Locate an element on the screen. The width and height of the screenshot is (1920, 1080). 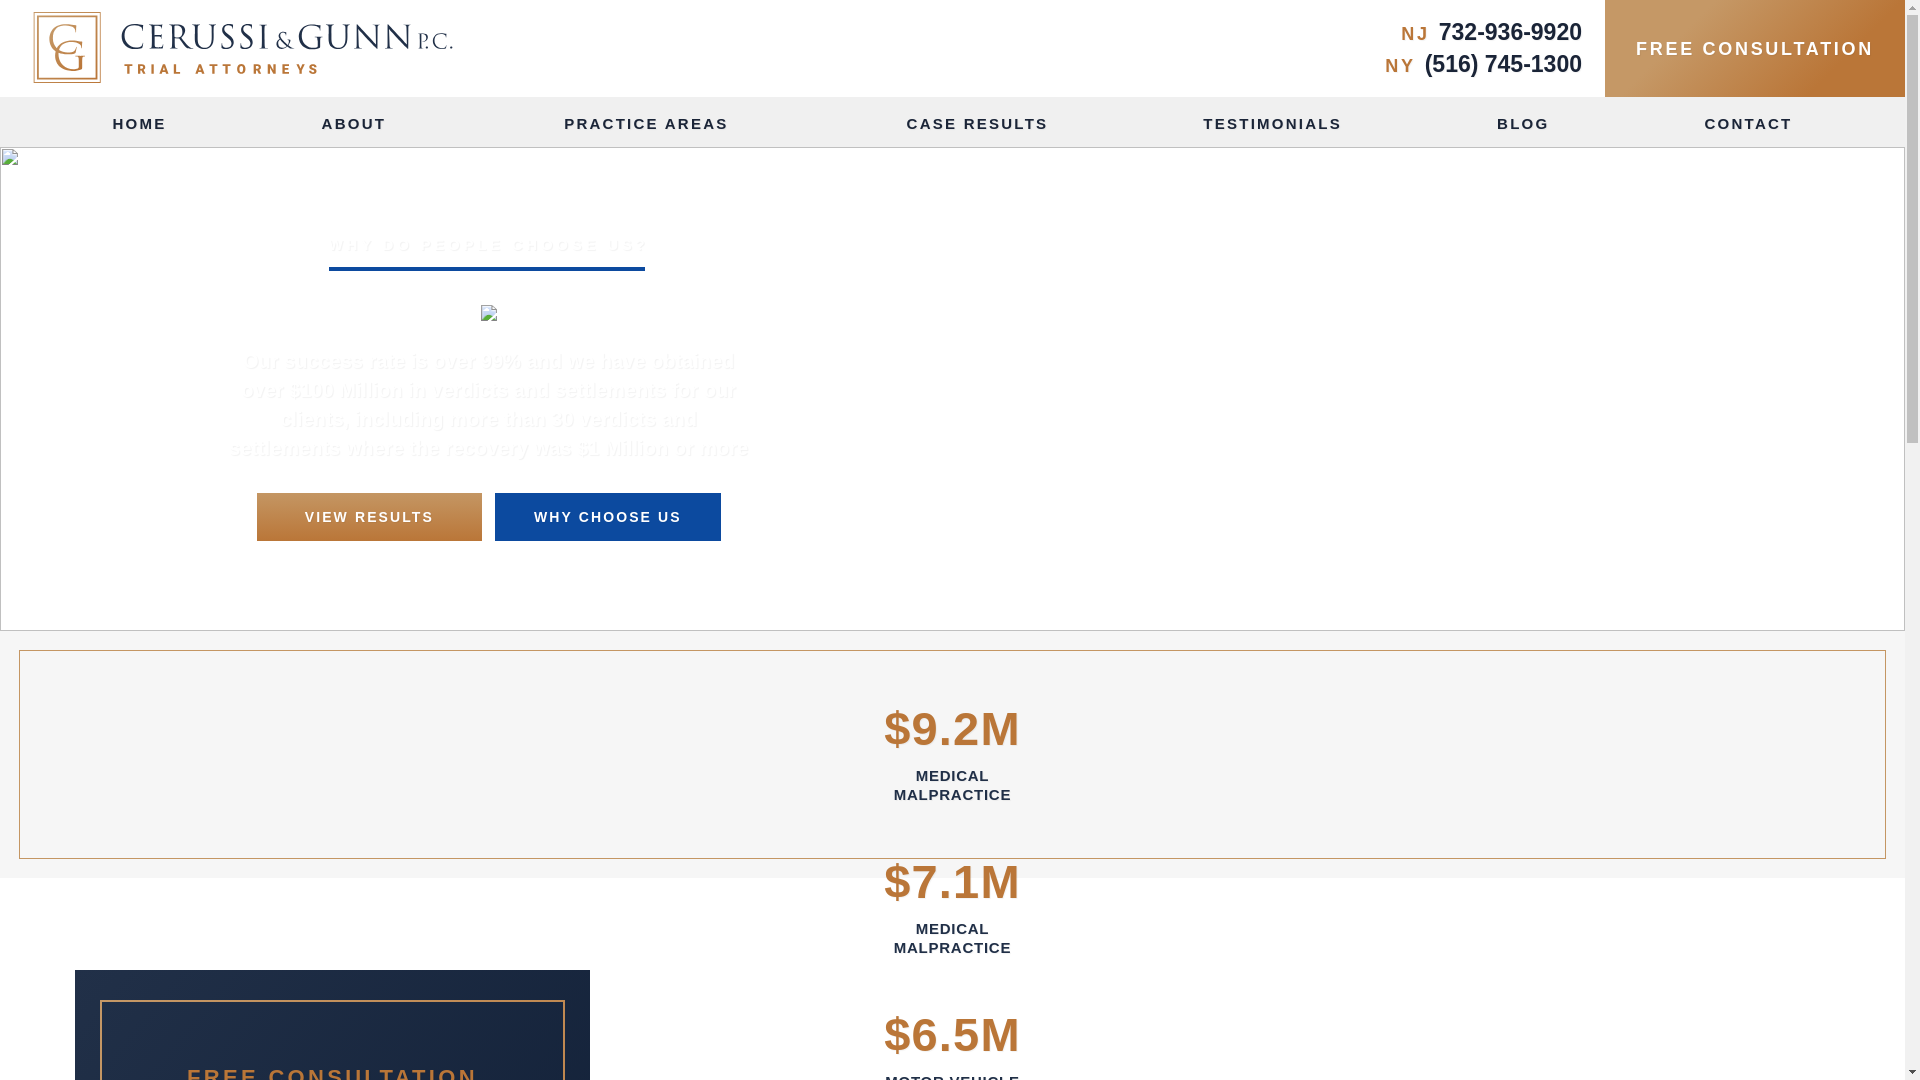
CASE RESULTS is located at coordinates (977, 122).